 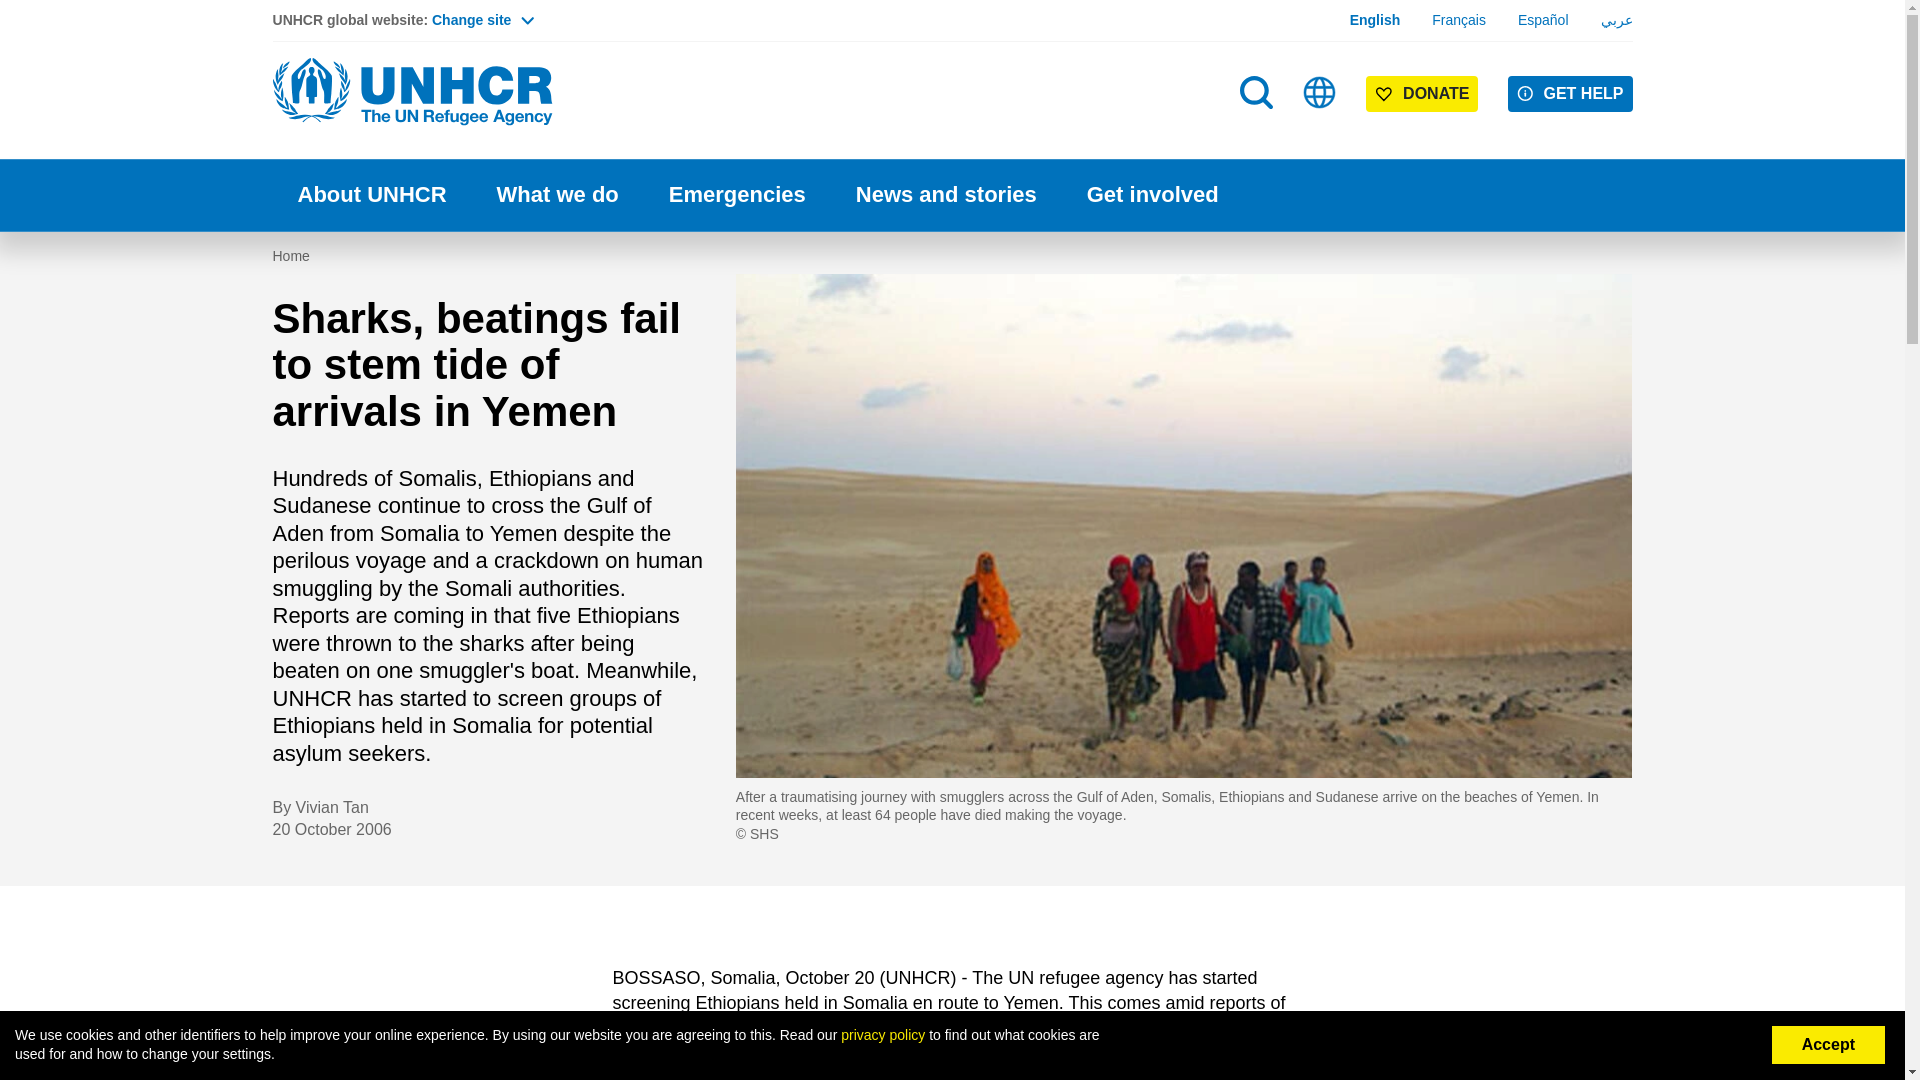 I want to click on About UNHCR, so click(x=371, y=195).